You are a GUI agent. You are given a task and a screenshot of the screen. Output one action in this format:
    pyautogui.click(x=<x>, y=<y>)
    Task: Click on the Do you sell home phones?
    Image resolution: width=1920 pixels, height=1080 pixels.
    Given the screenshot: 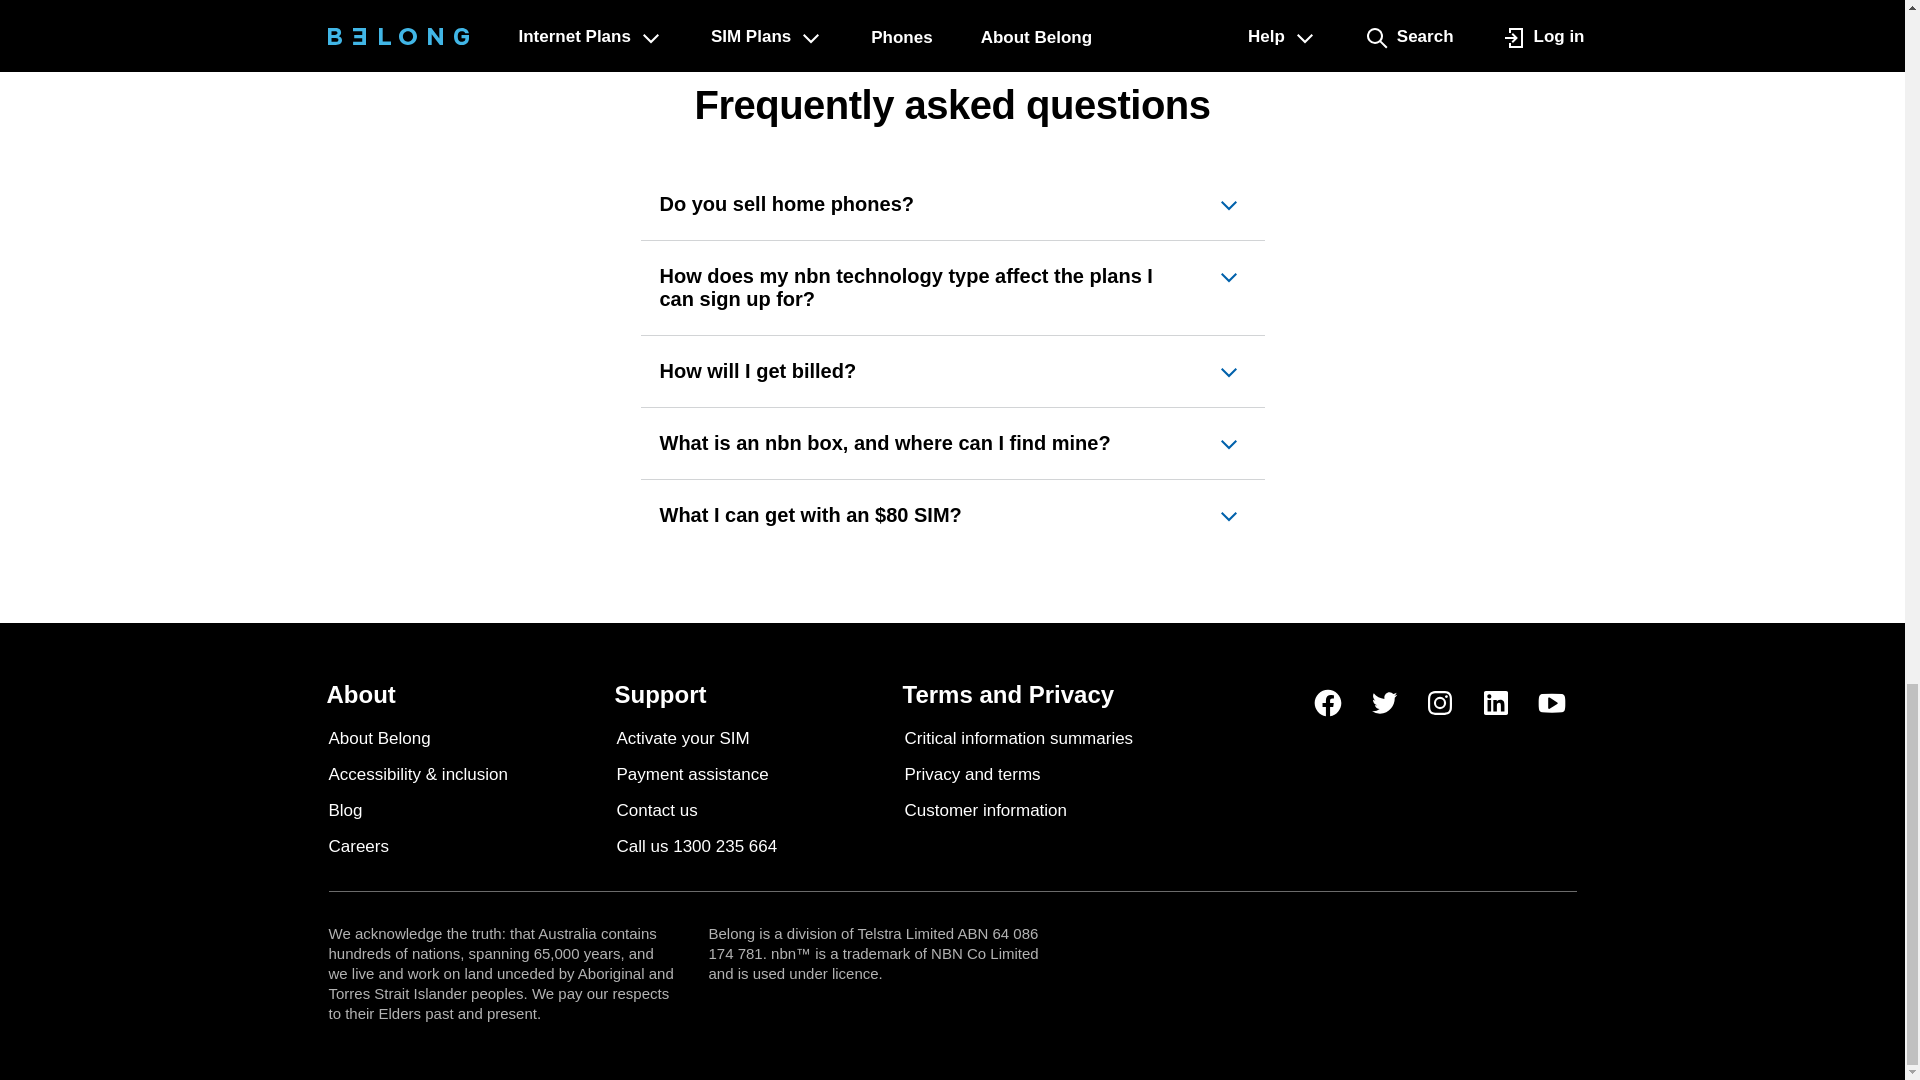 What is the action you would take?
    pyautogui.click(x=954, y=204)
    